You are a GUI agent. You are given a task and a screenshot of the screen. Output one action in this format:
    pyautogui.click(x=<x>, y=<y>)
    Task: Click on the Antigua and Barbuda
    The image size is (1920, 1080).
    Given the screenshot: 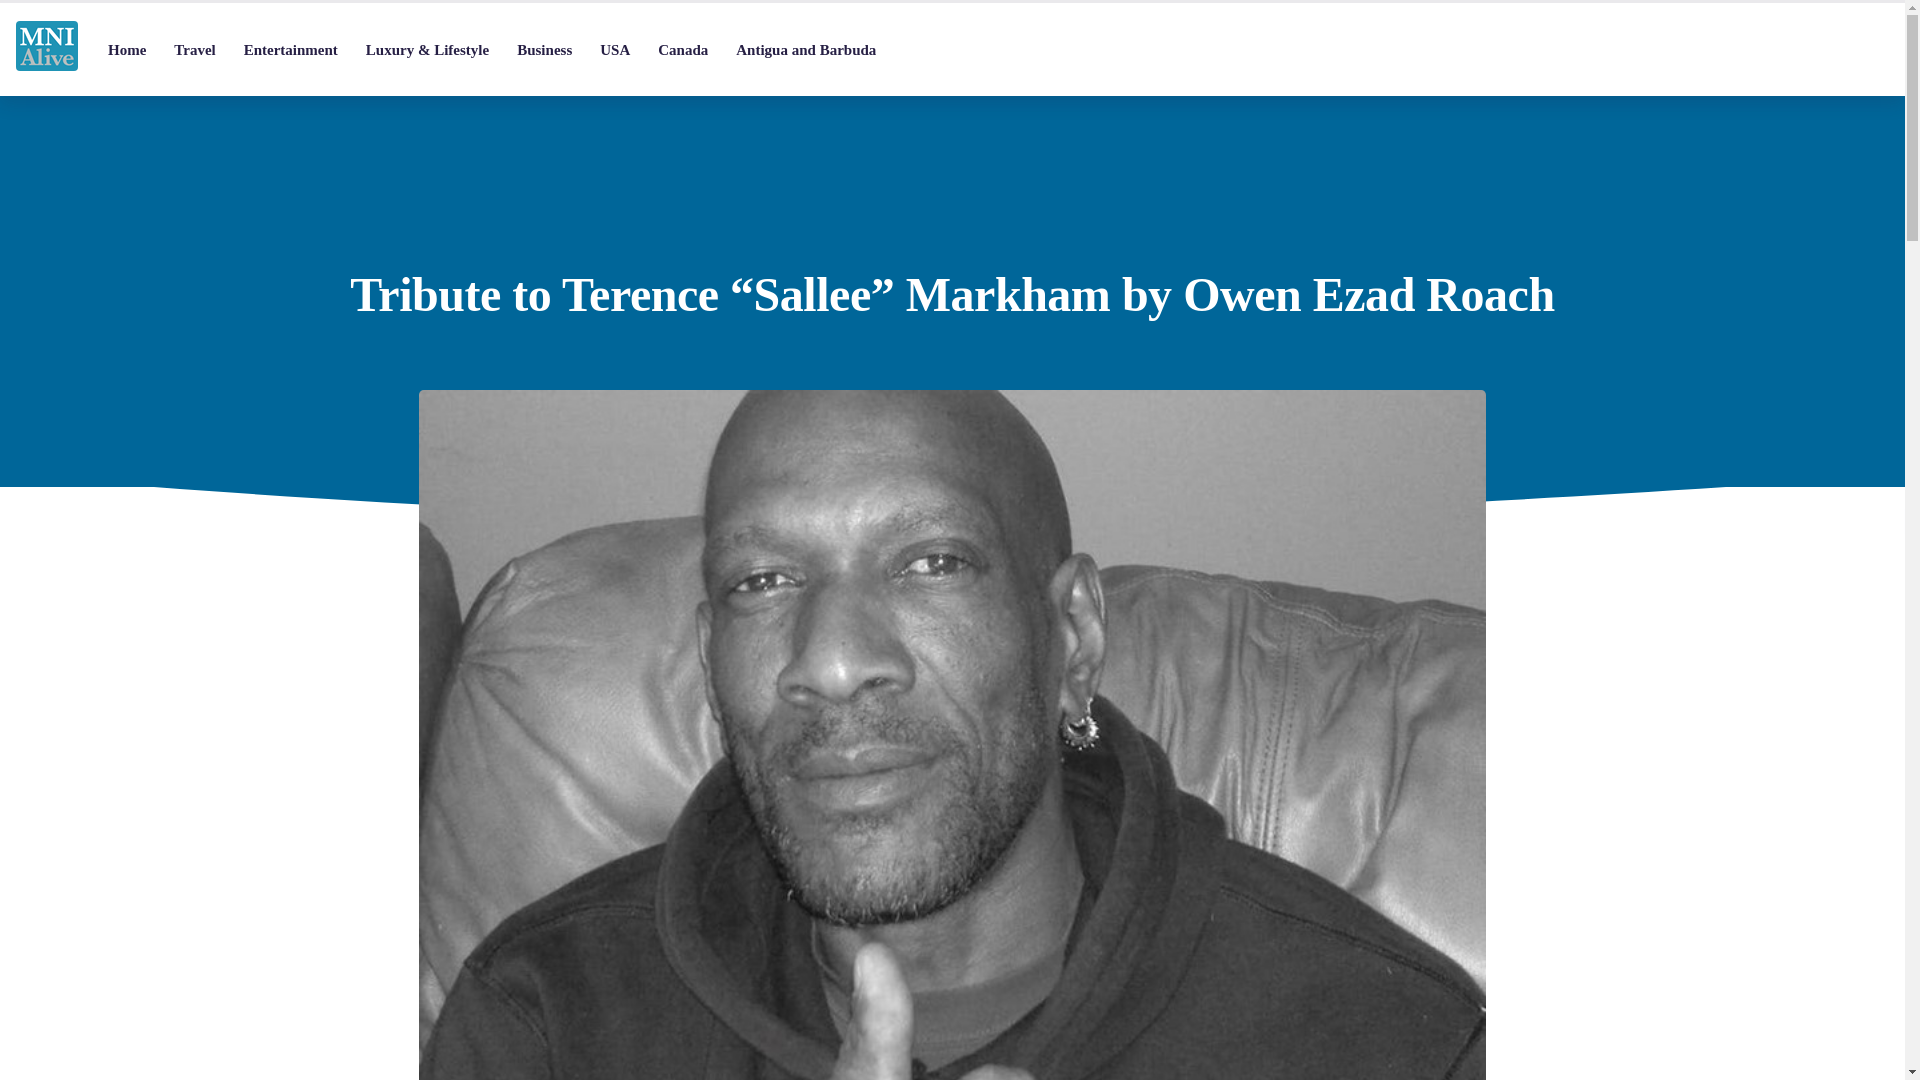 What is the action you would take?
    pyautogui.click(x=806, y=50)
    